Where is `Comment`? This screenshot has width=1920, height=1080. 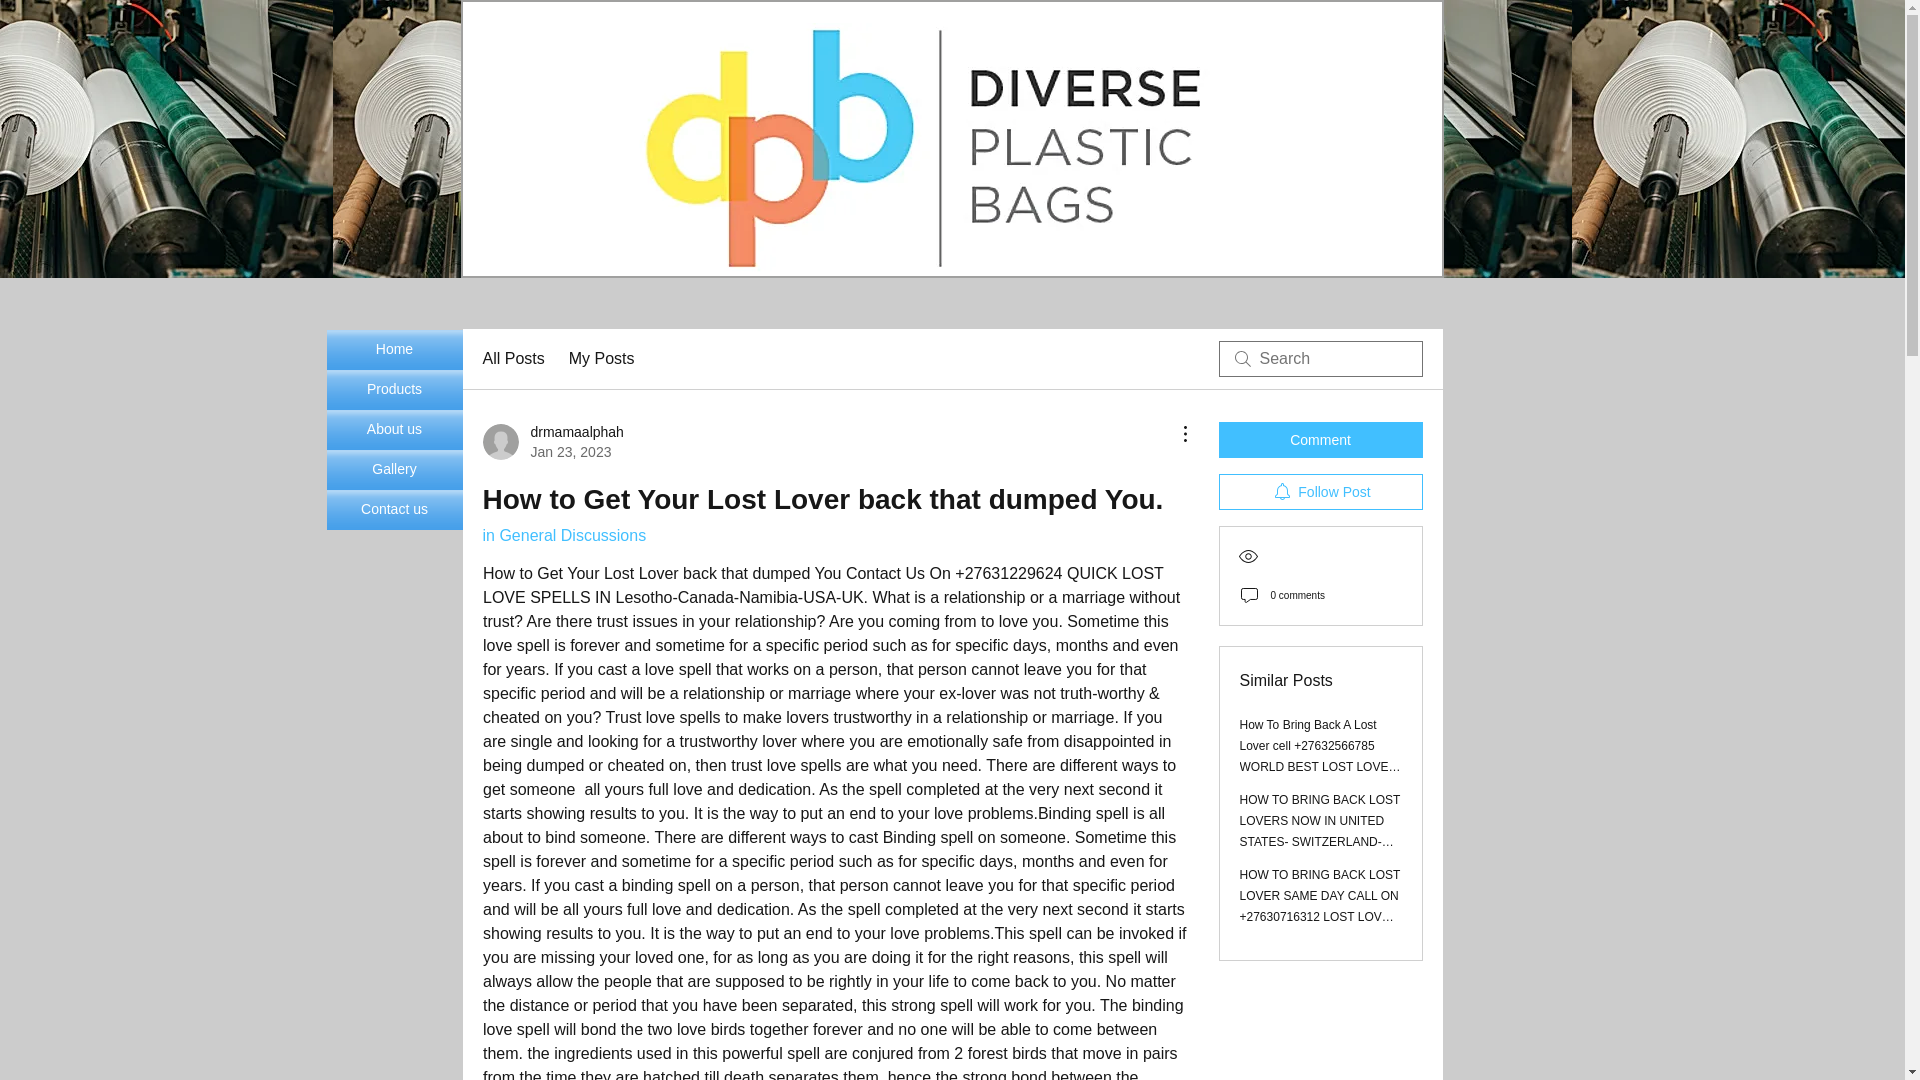
Comment is located at coordinates (394, 350).